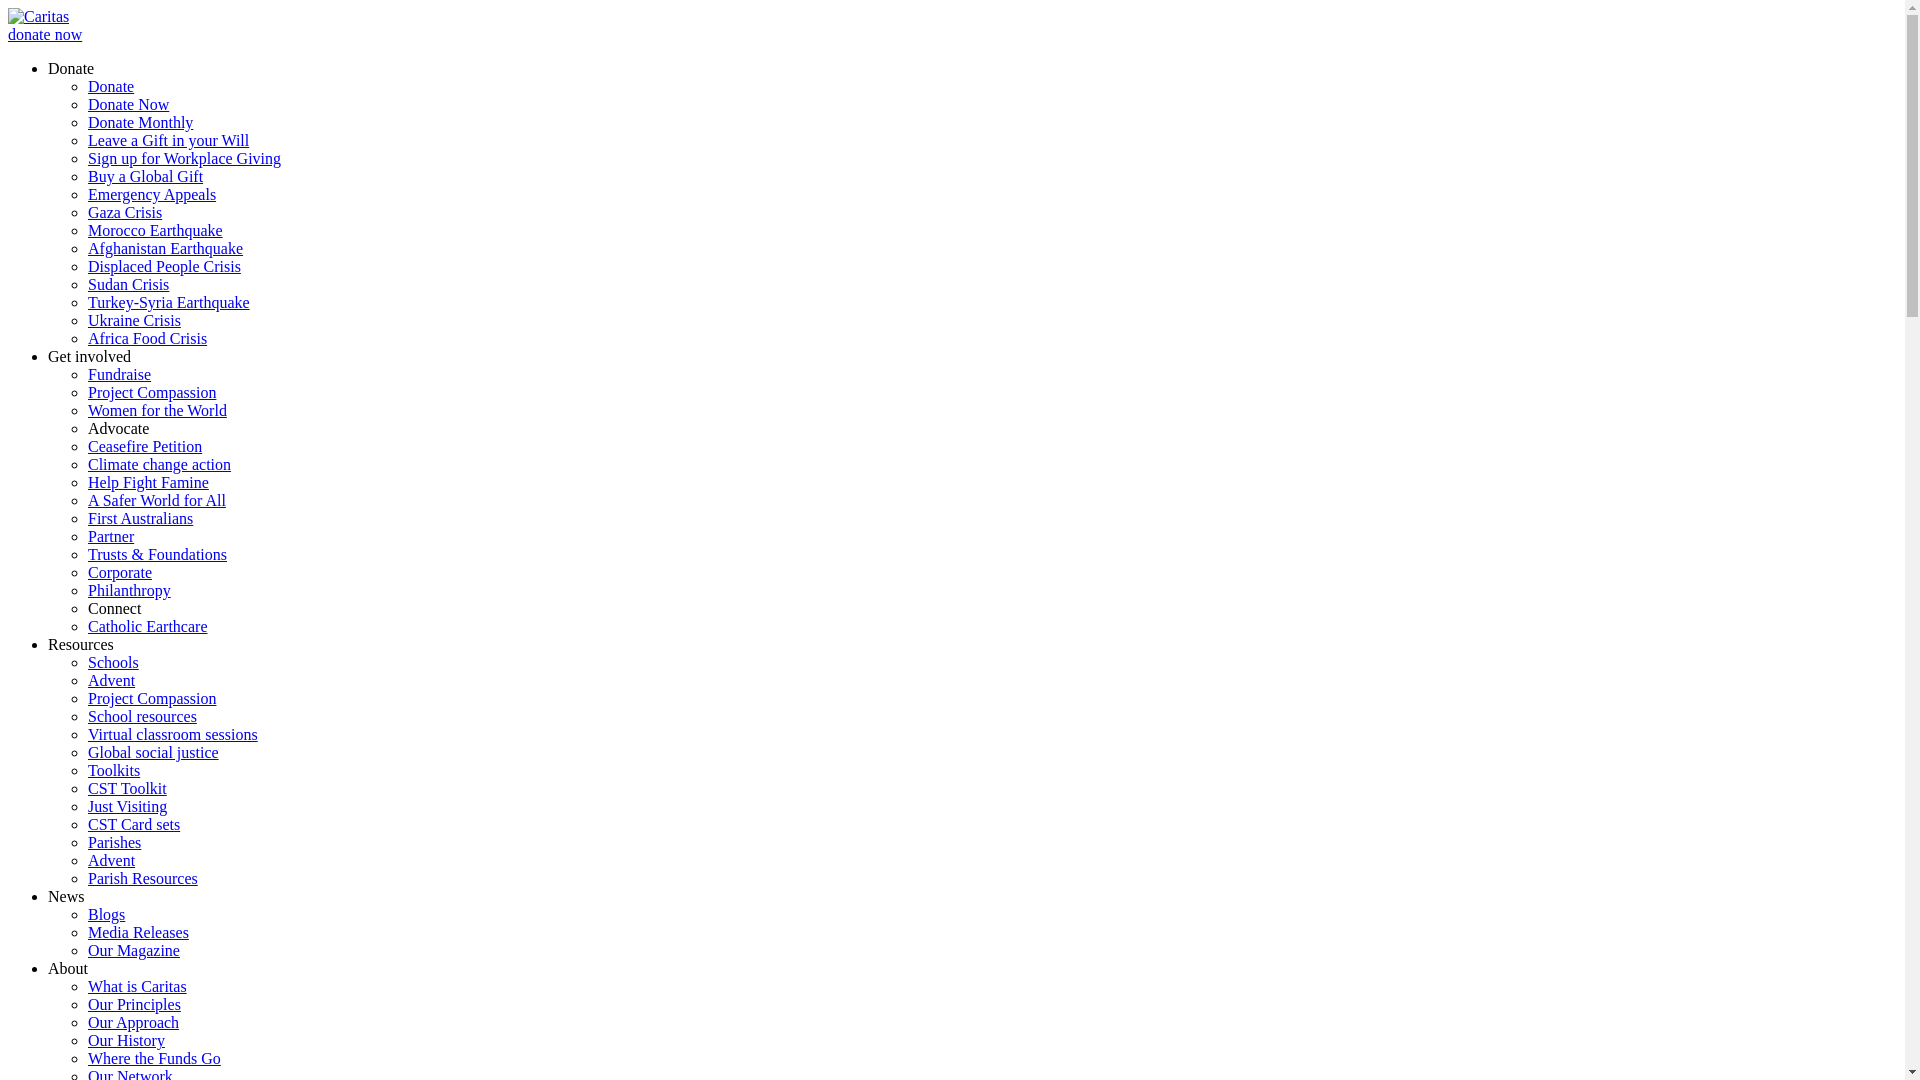  I want to click on CST Toolkit, so click(128, 788).